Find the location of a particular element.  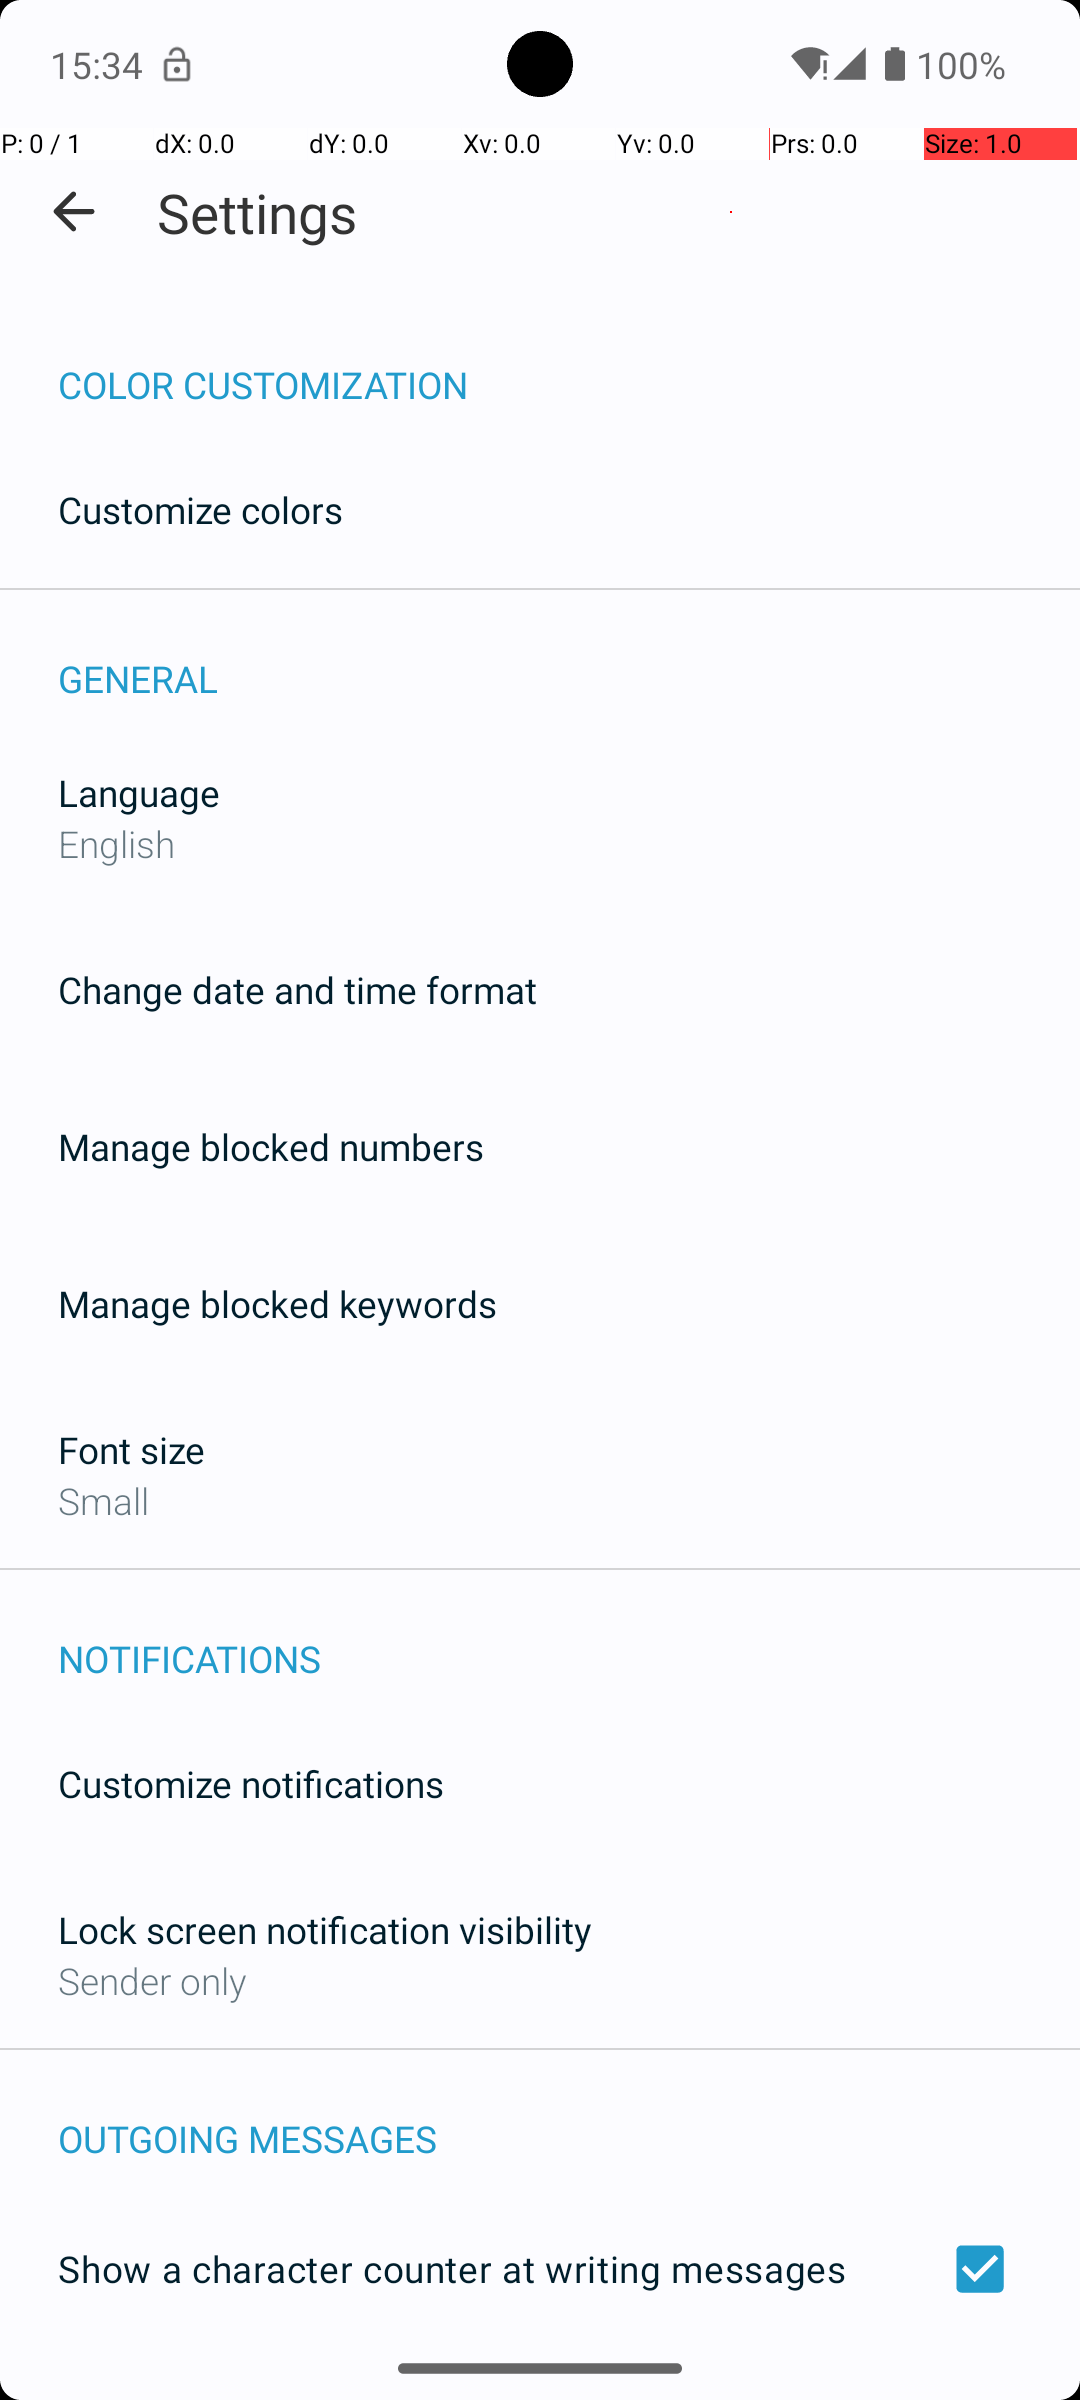

Font size is located at coordinates (132, 1450).